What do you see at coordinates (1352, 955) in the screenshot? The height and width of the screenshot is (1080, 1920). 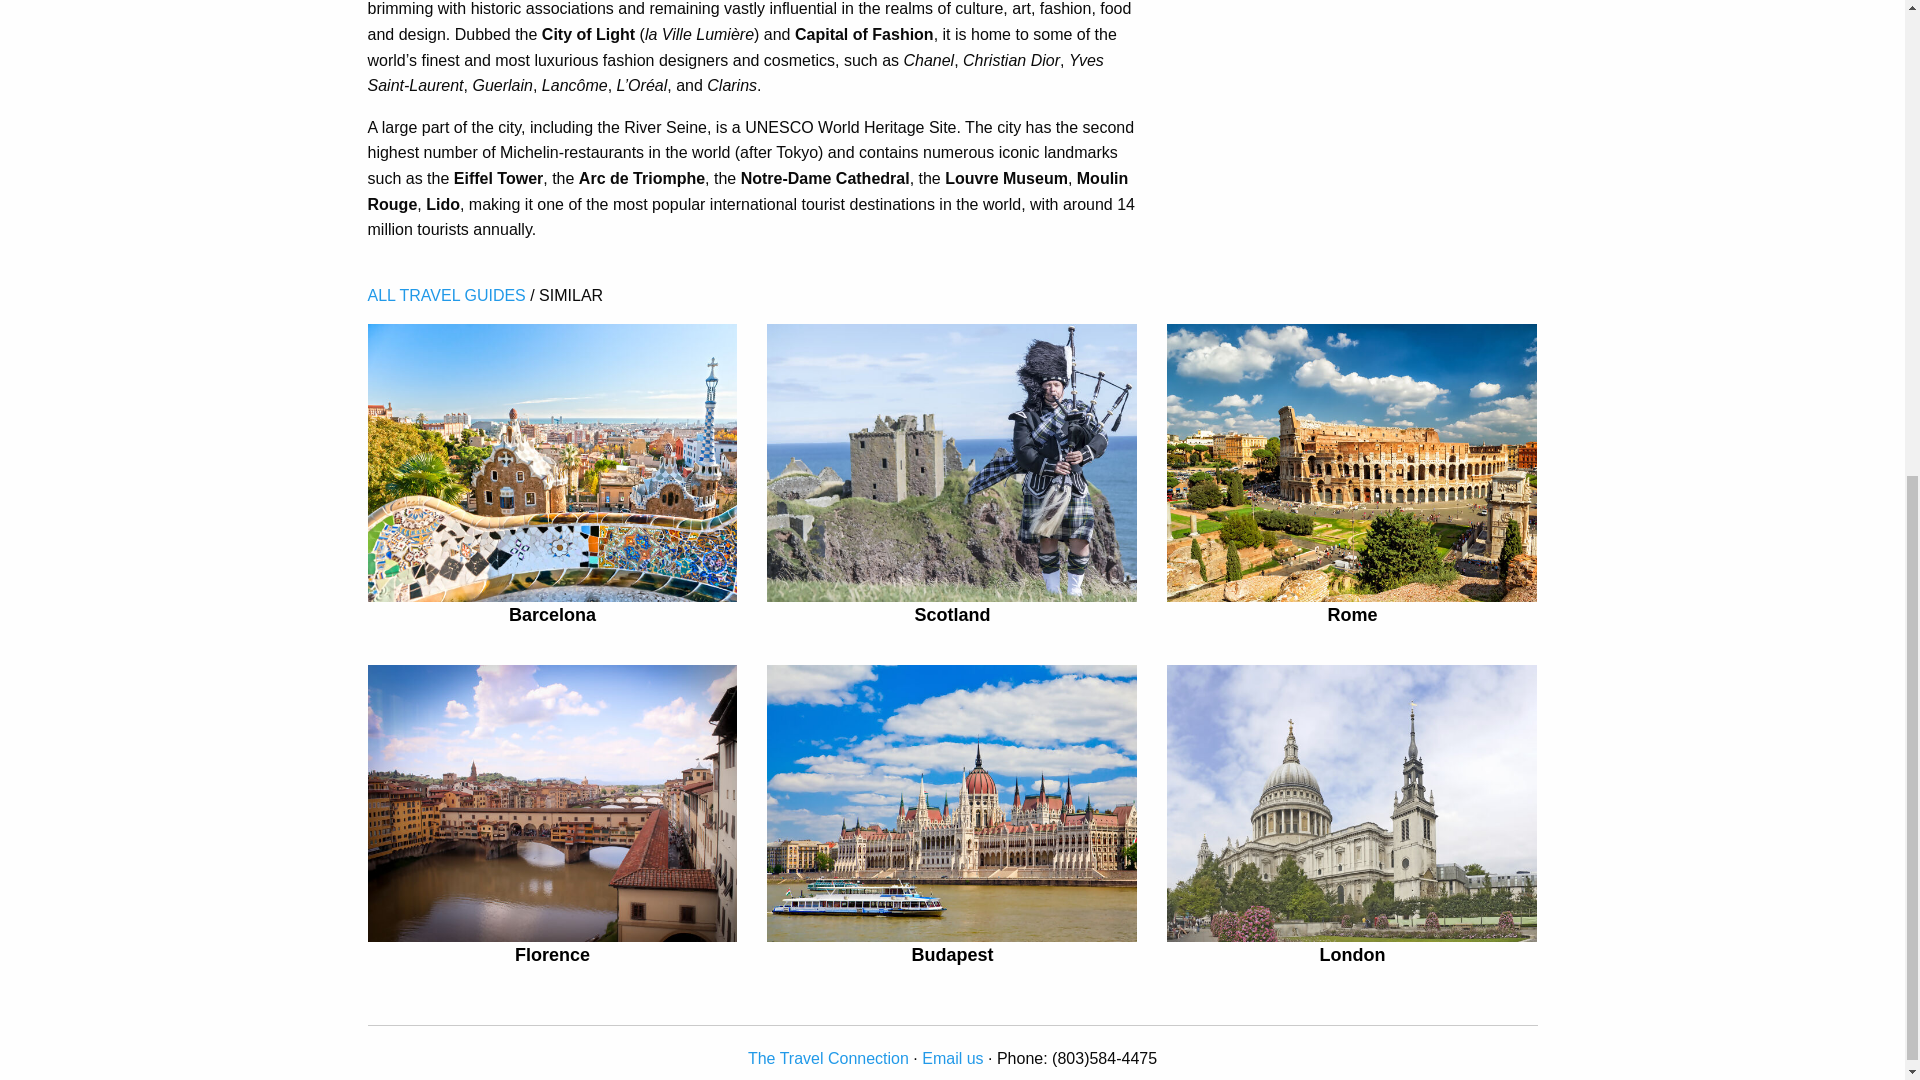 I see `London` at bounding box center [1352, 955].